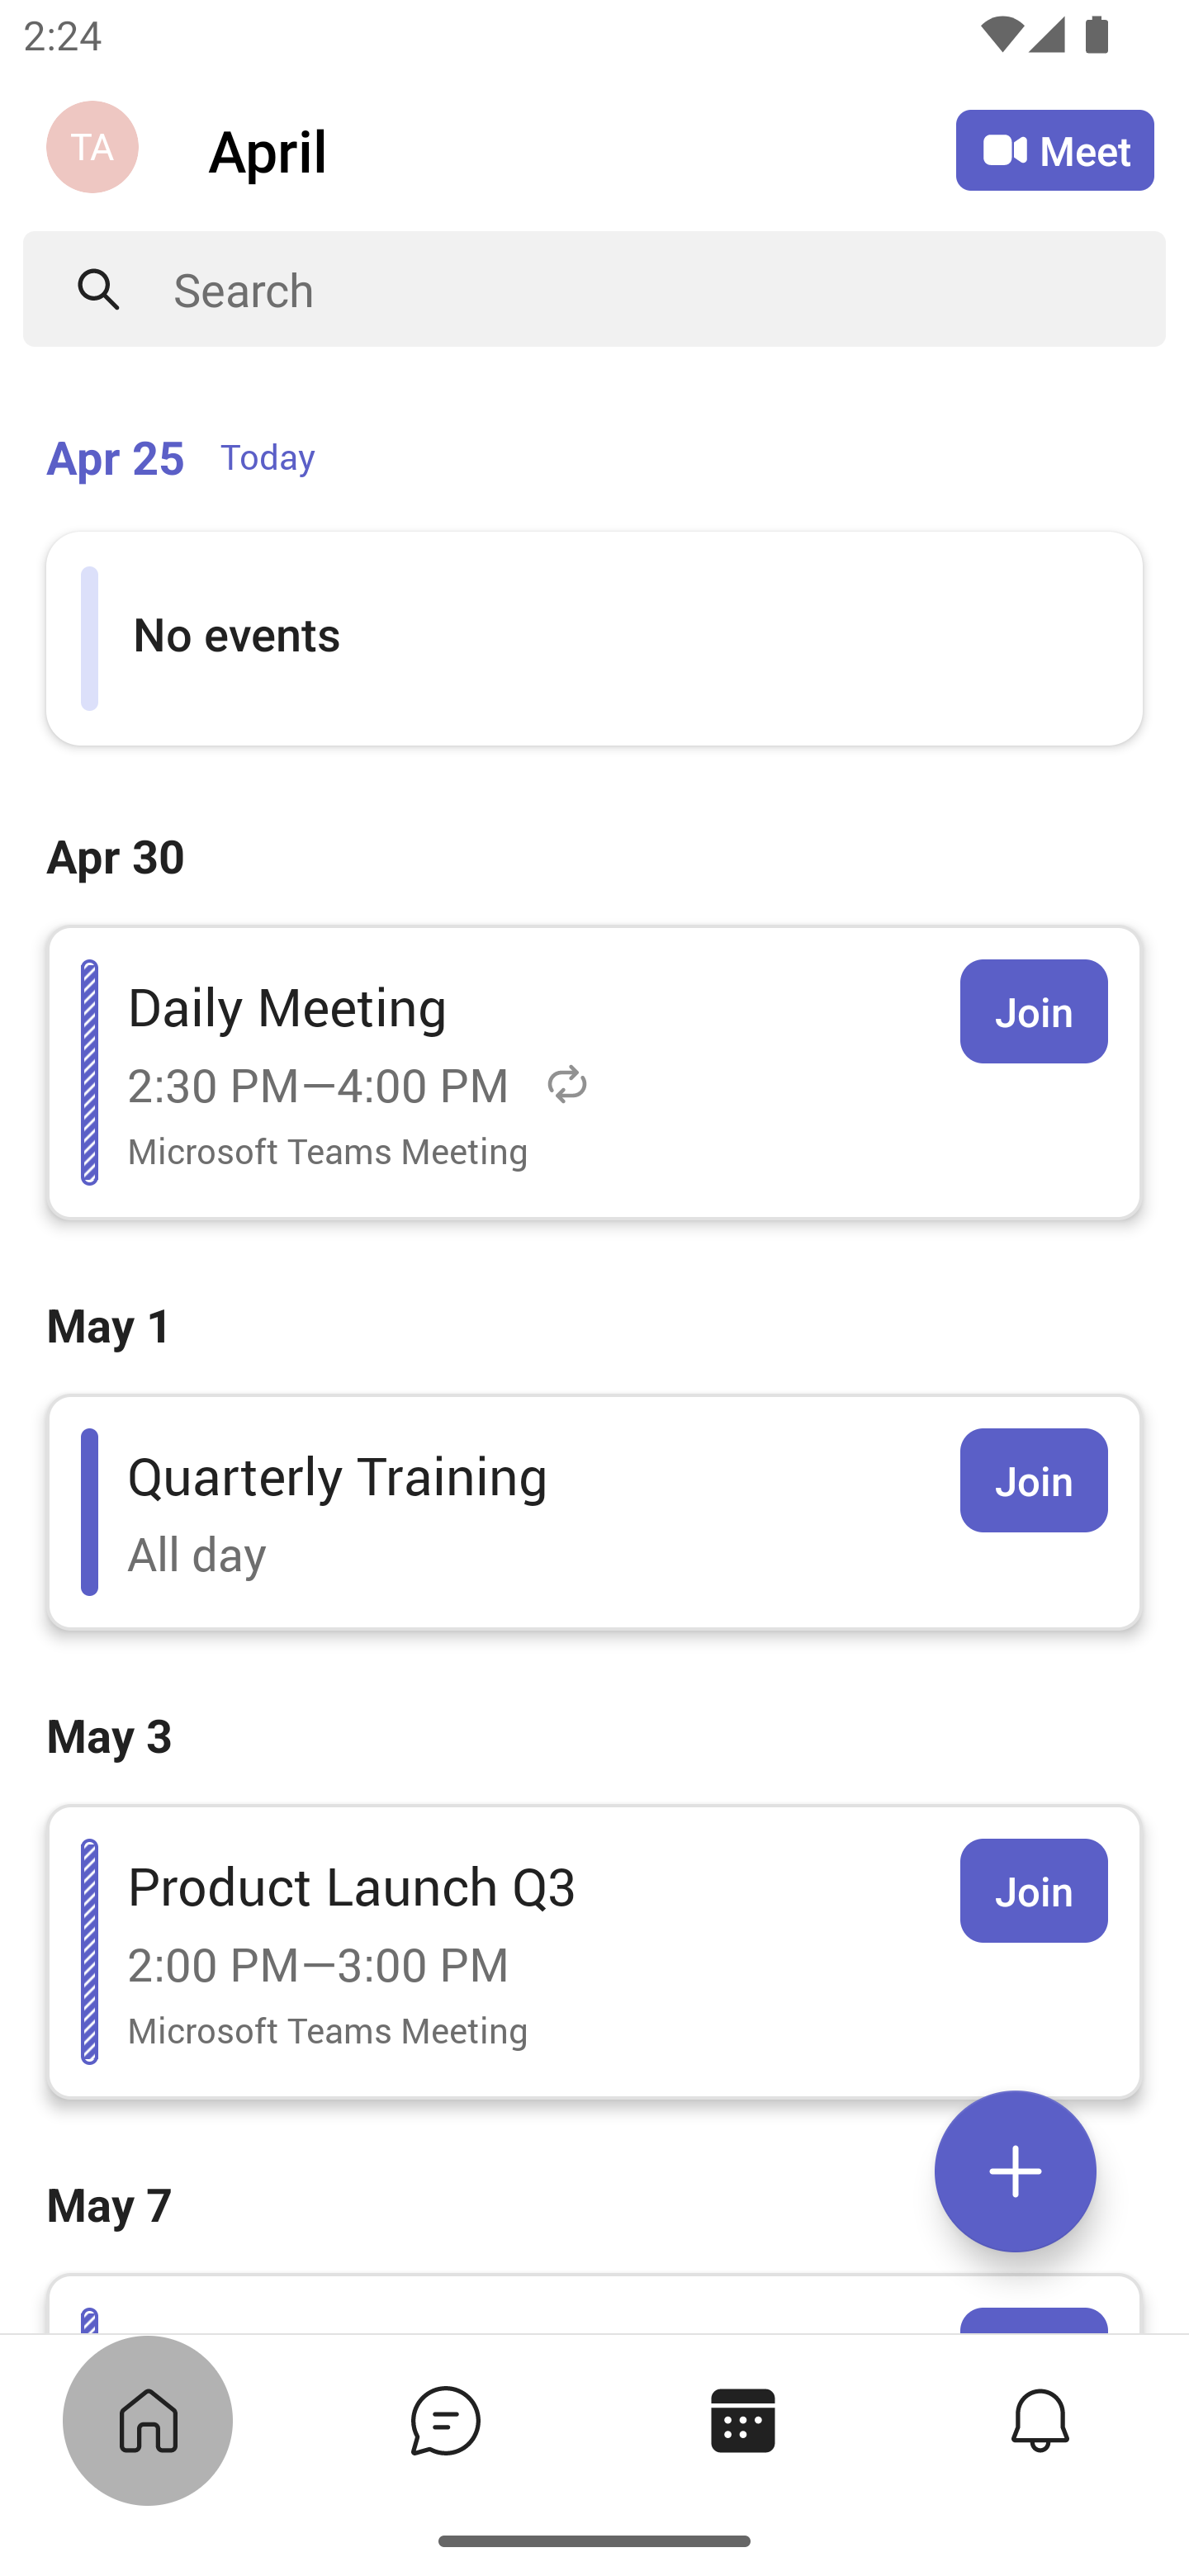 The height and width of the screenshot is (2576, 1189). Describe the element at coordinates (581, 149) in the screenshot. I see `April April Calendar Agenda View` at that location.